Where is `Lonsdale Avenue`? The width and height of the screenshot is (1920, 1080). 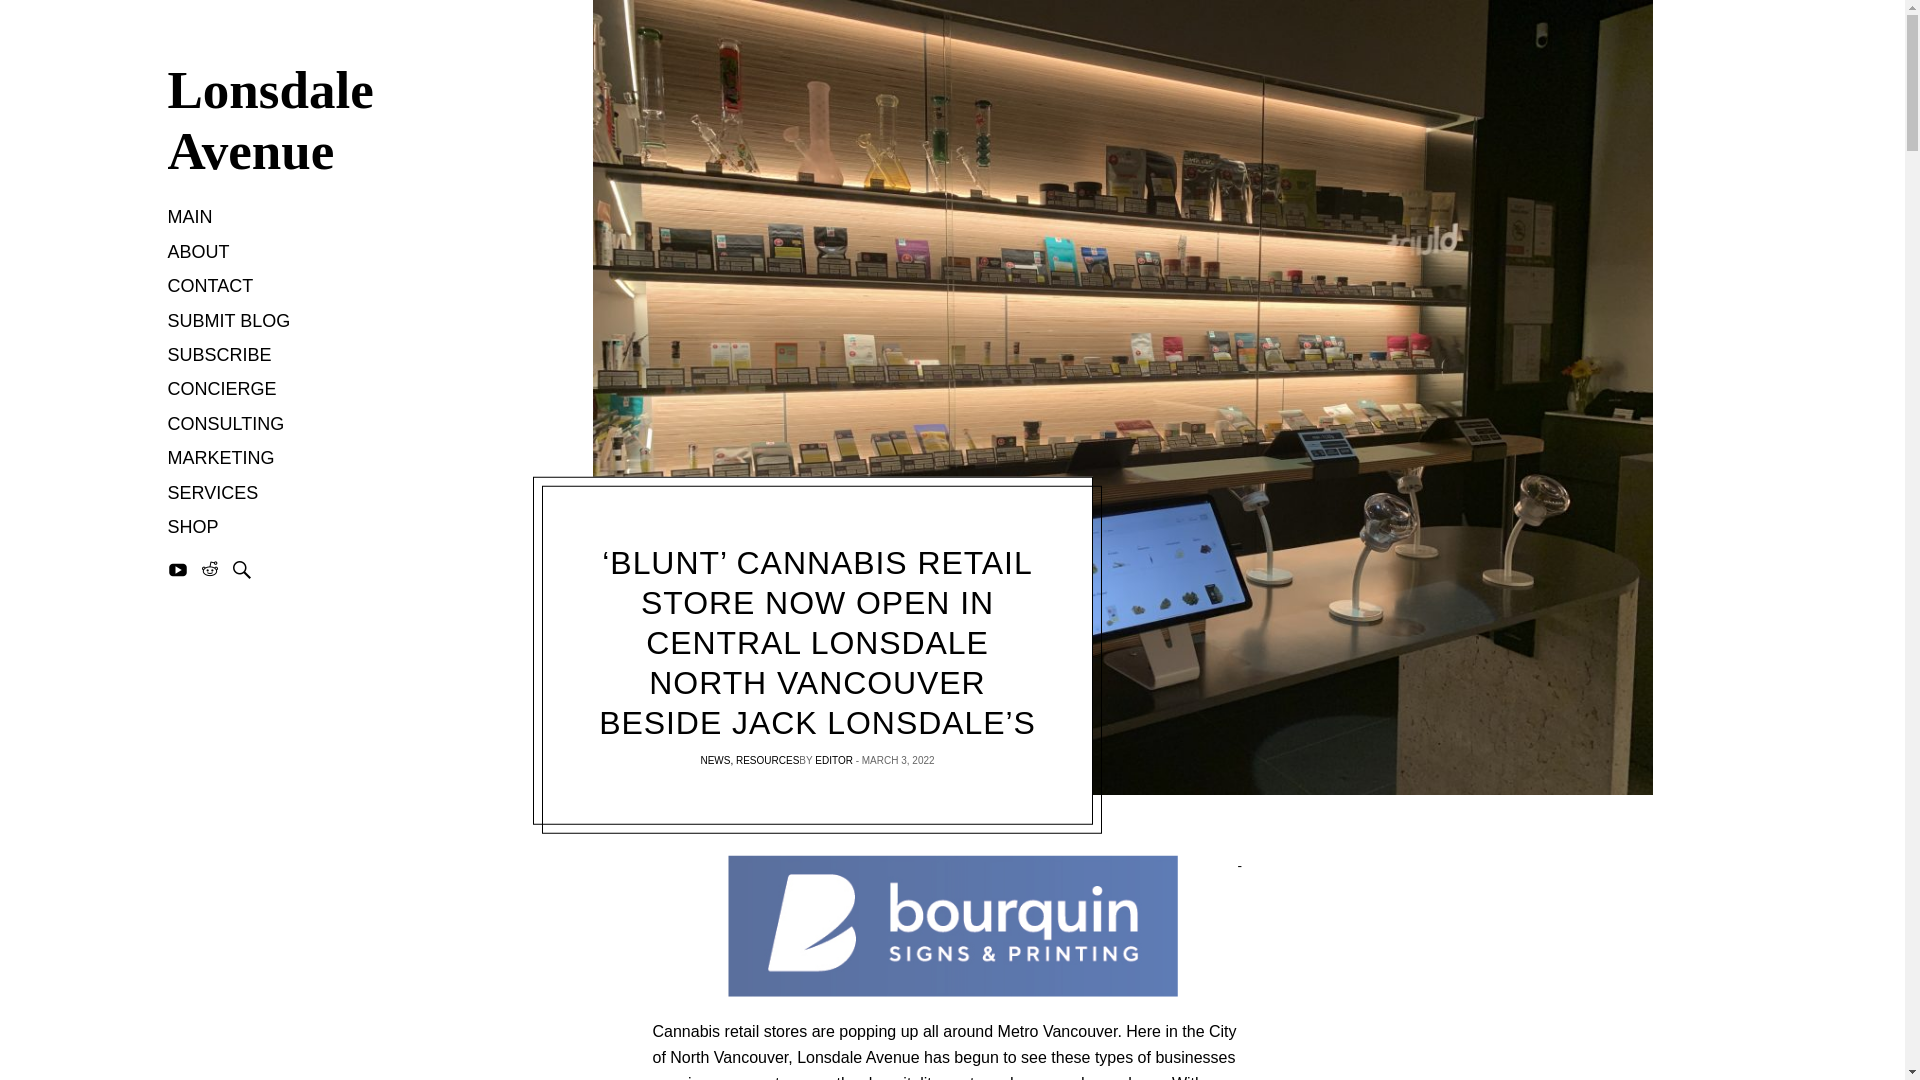
Lonsdale Avenue is located at coordinates (288, 121).